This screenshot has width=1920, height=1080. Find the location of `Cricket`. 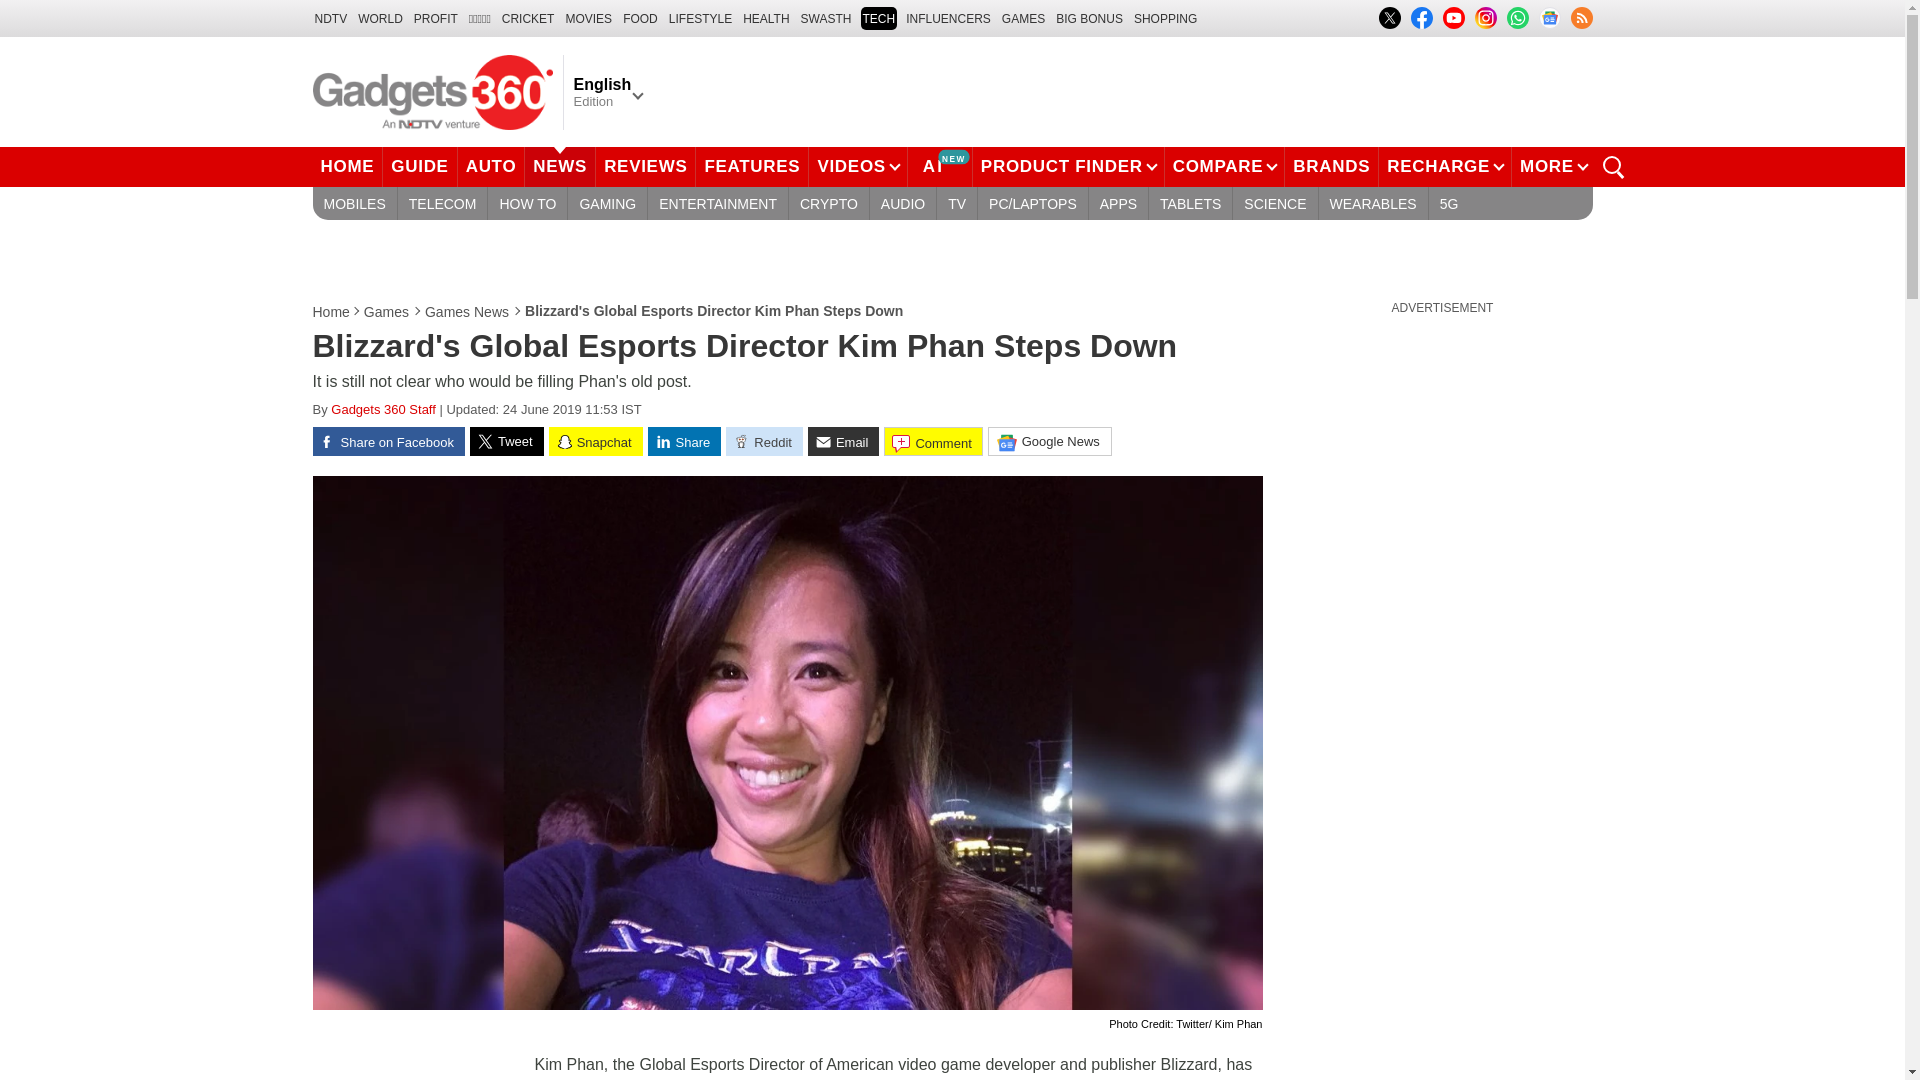

Cricket is located at coordinates (528, 18).